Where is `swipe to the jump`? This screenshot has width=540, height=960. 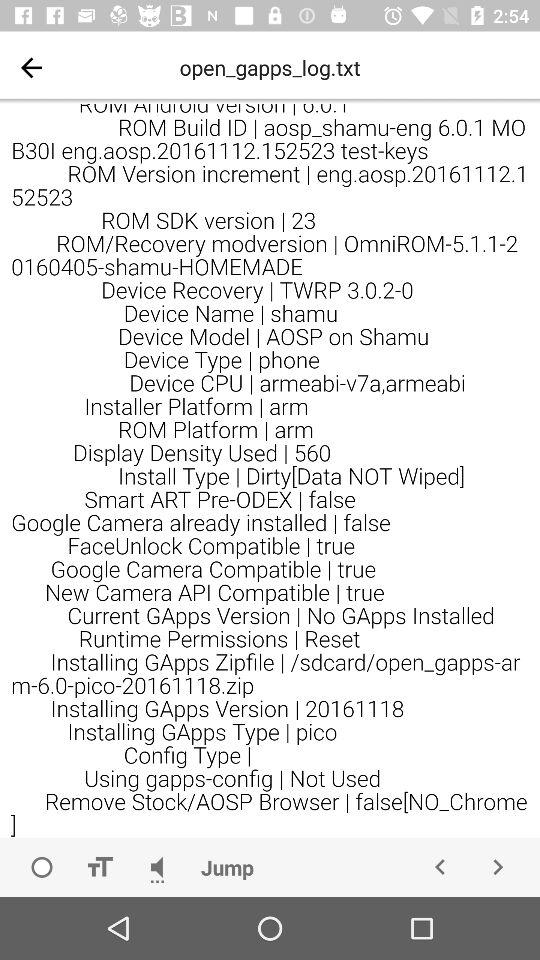 swipe to the jump is located at coordinates (227, 866).